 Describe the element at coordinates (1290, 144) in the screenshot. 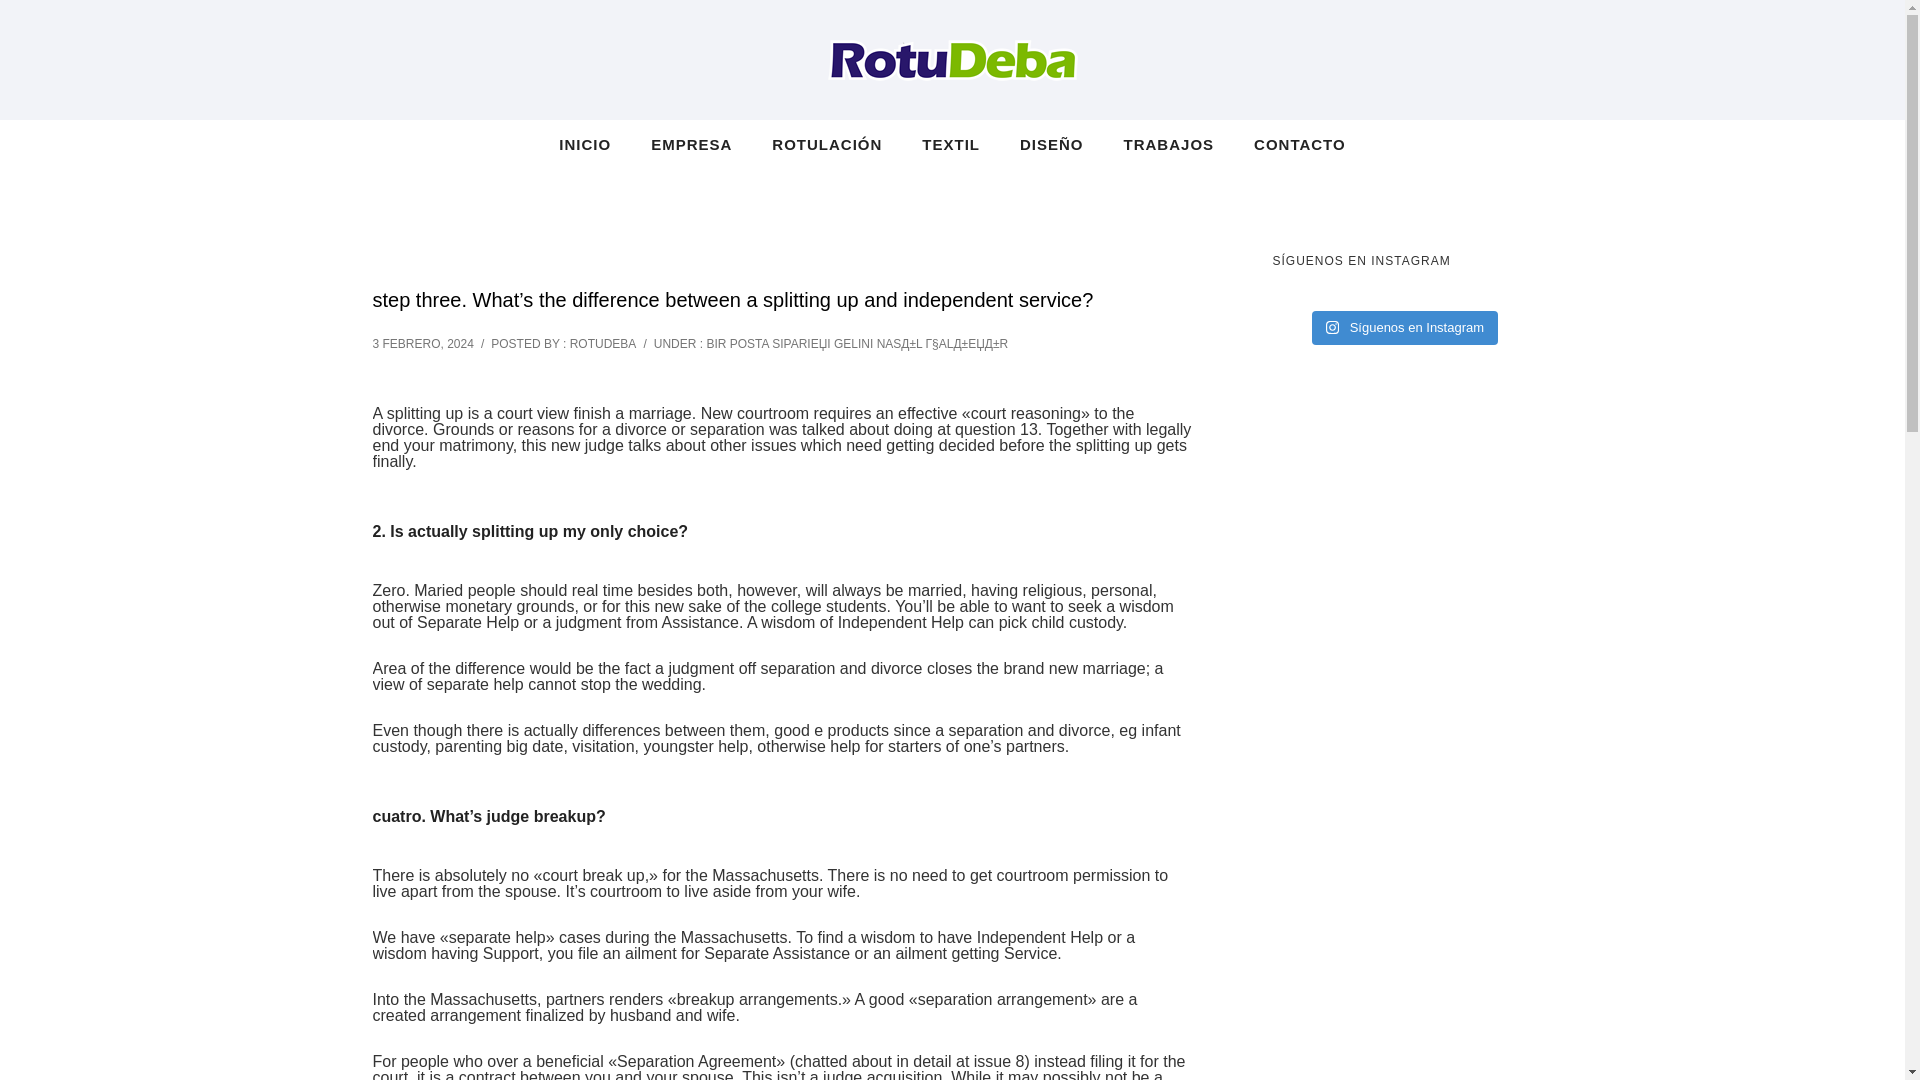

I see `Contacto` at that location.